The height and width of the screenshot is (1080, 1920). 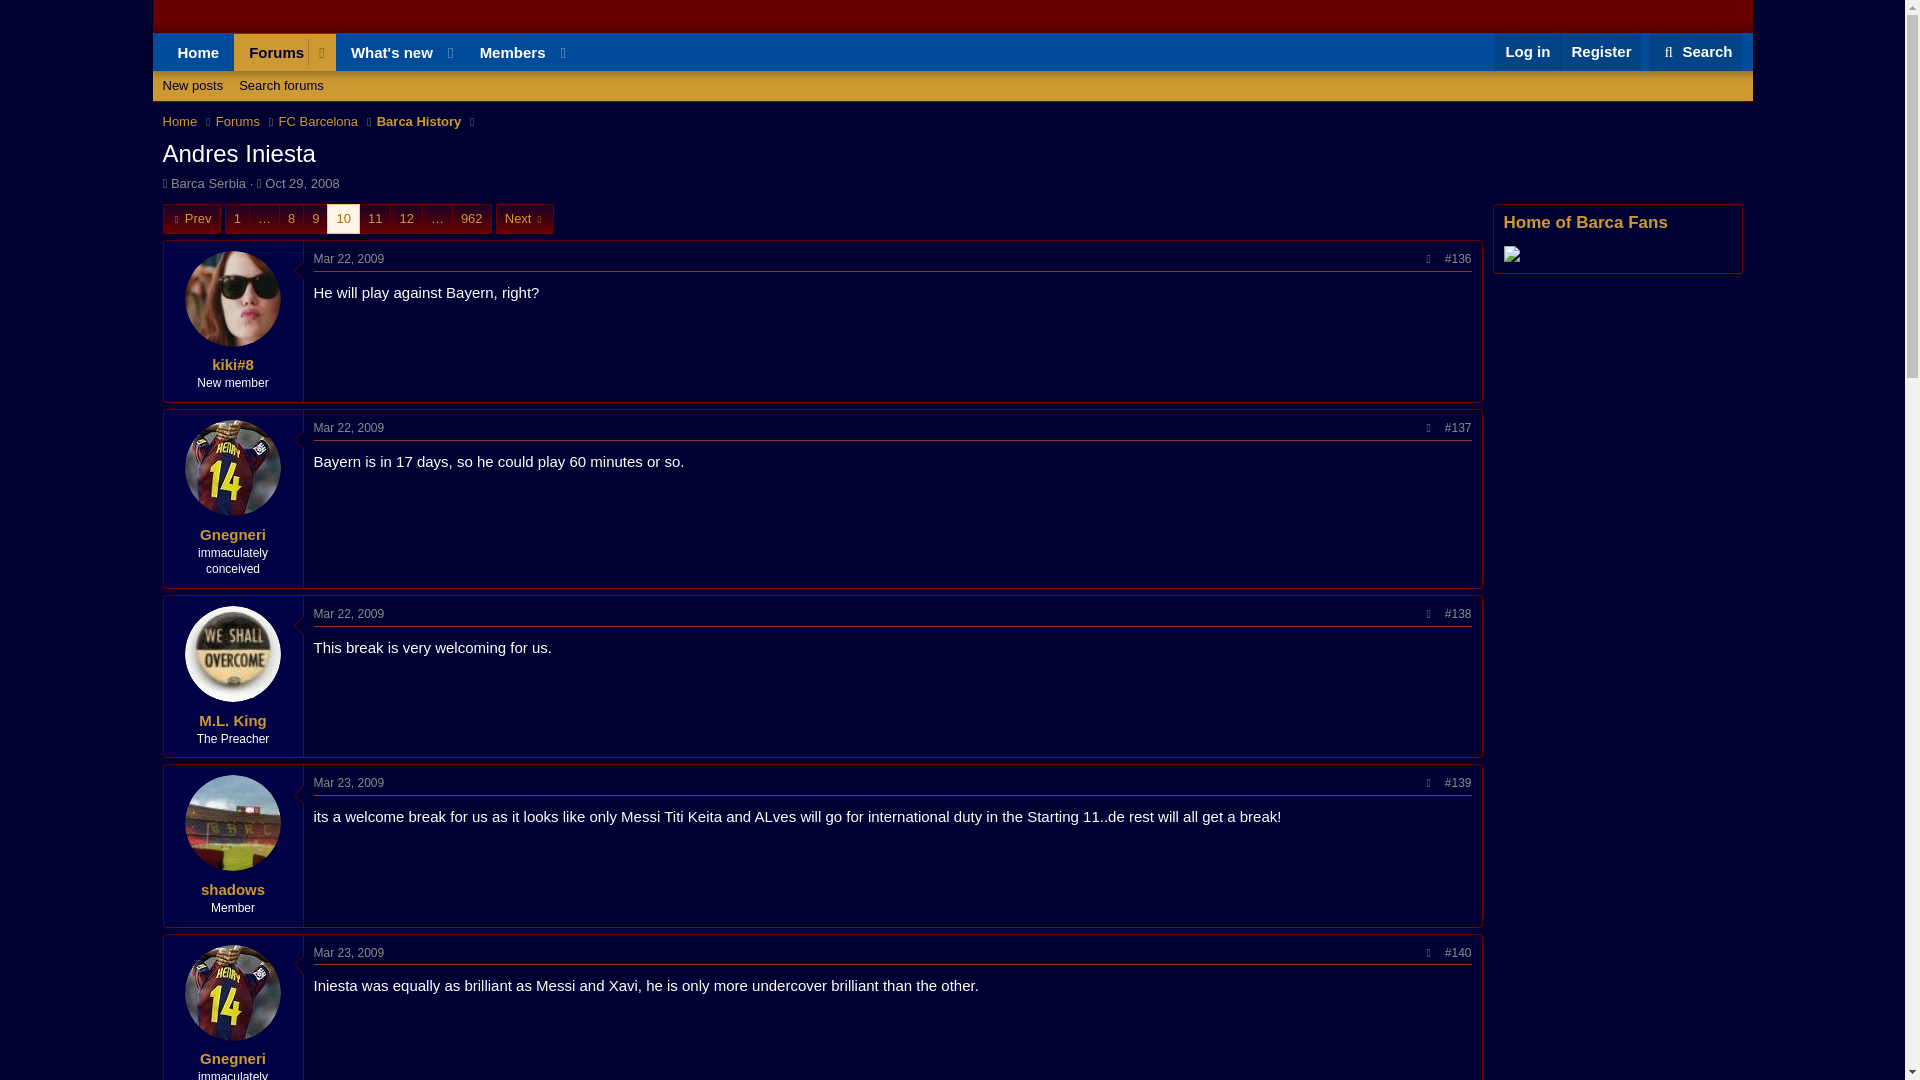 What do you see at coordinates (350, 428) in the screenshot?
I see `Mar 22, 2009 at 8:37 PM` at bounding box center [350, 428].